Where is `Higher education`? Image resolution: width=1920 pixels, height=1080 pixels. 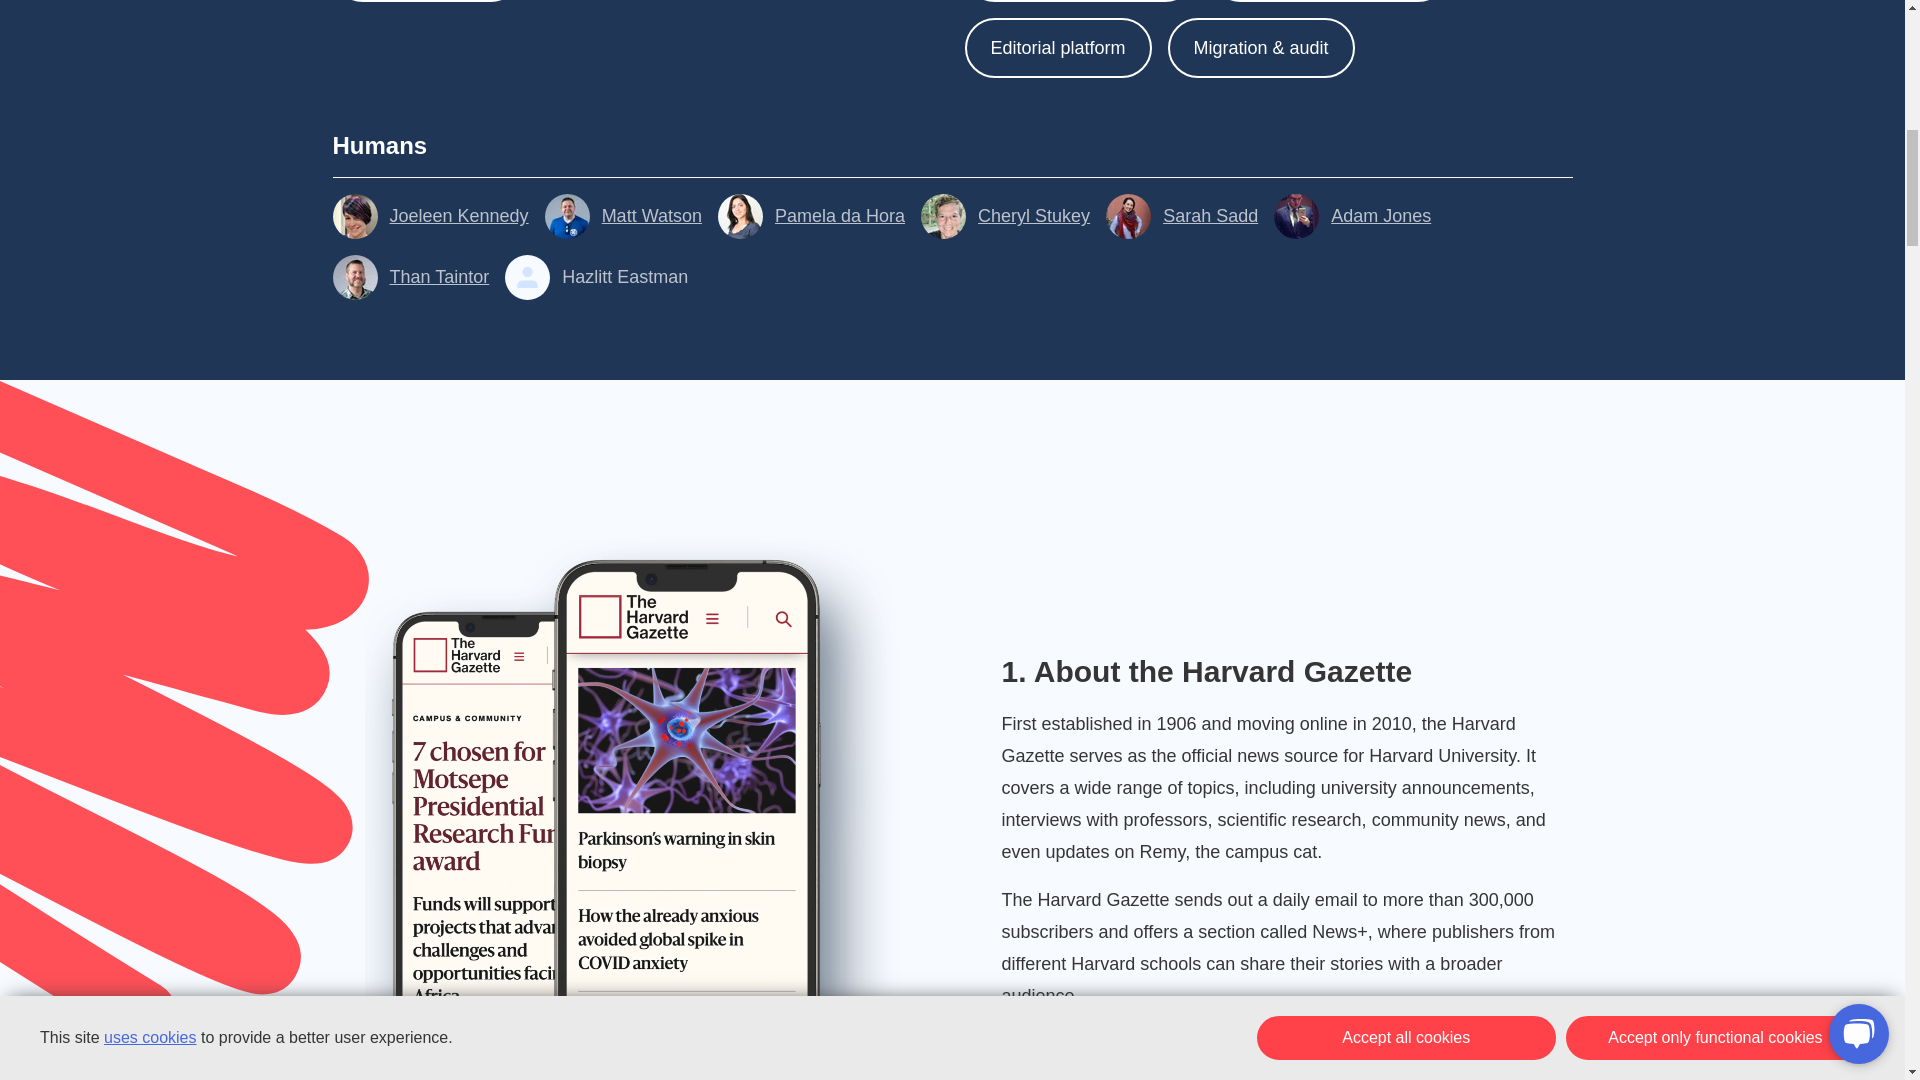
Higher education is located at coordinates (426, 1).